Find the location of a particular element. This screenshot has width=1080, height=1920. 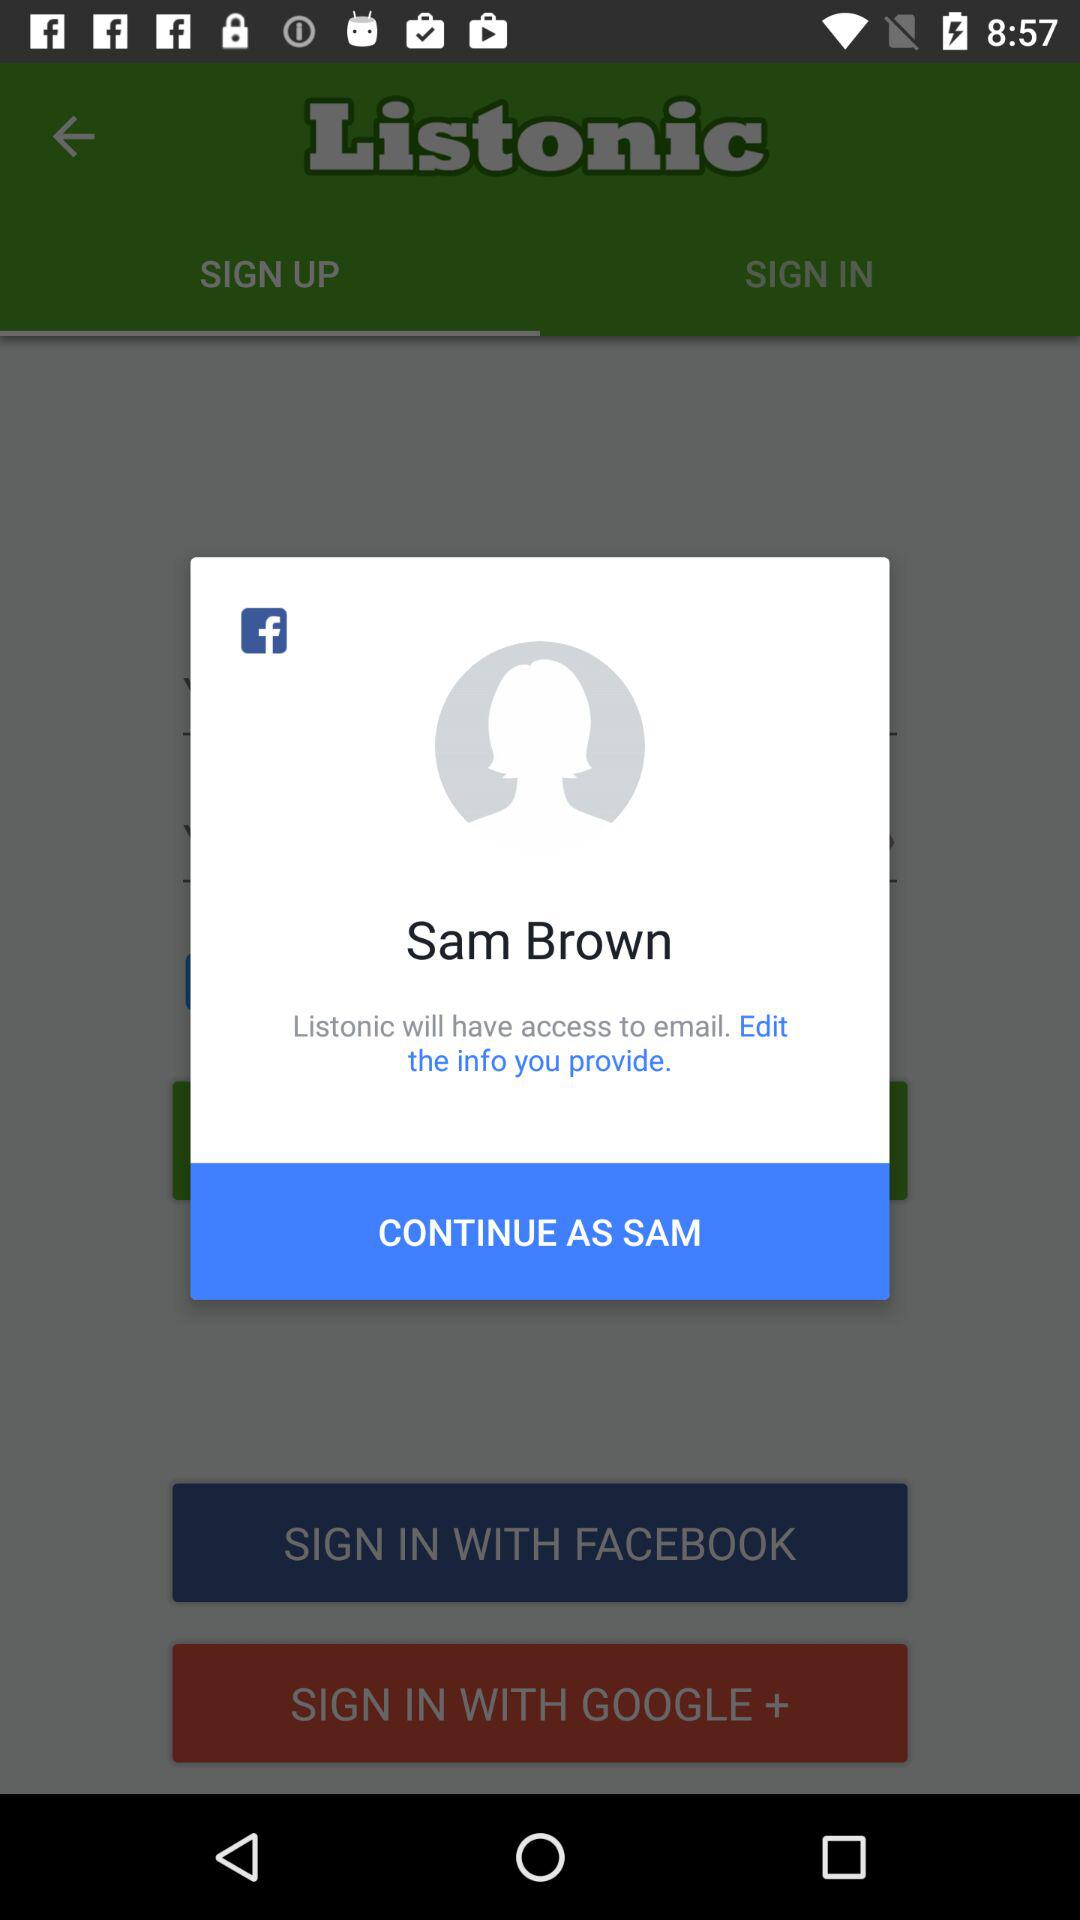

flip to the continue as sam is located at coordinates (540, 1231).